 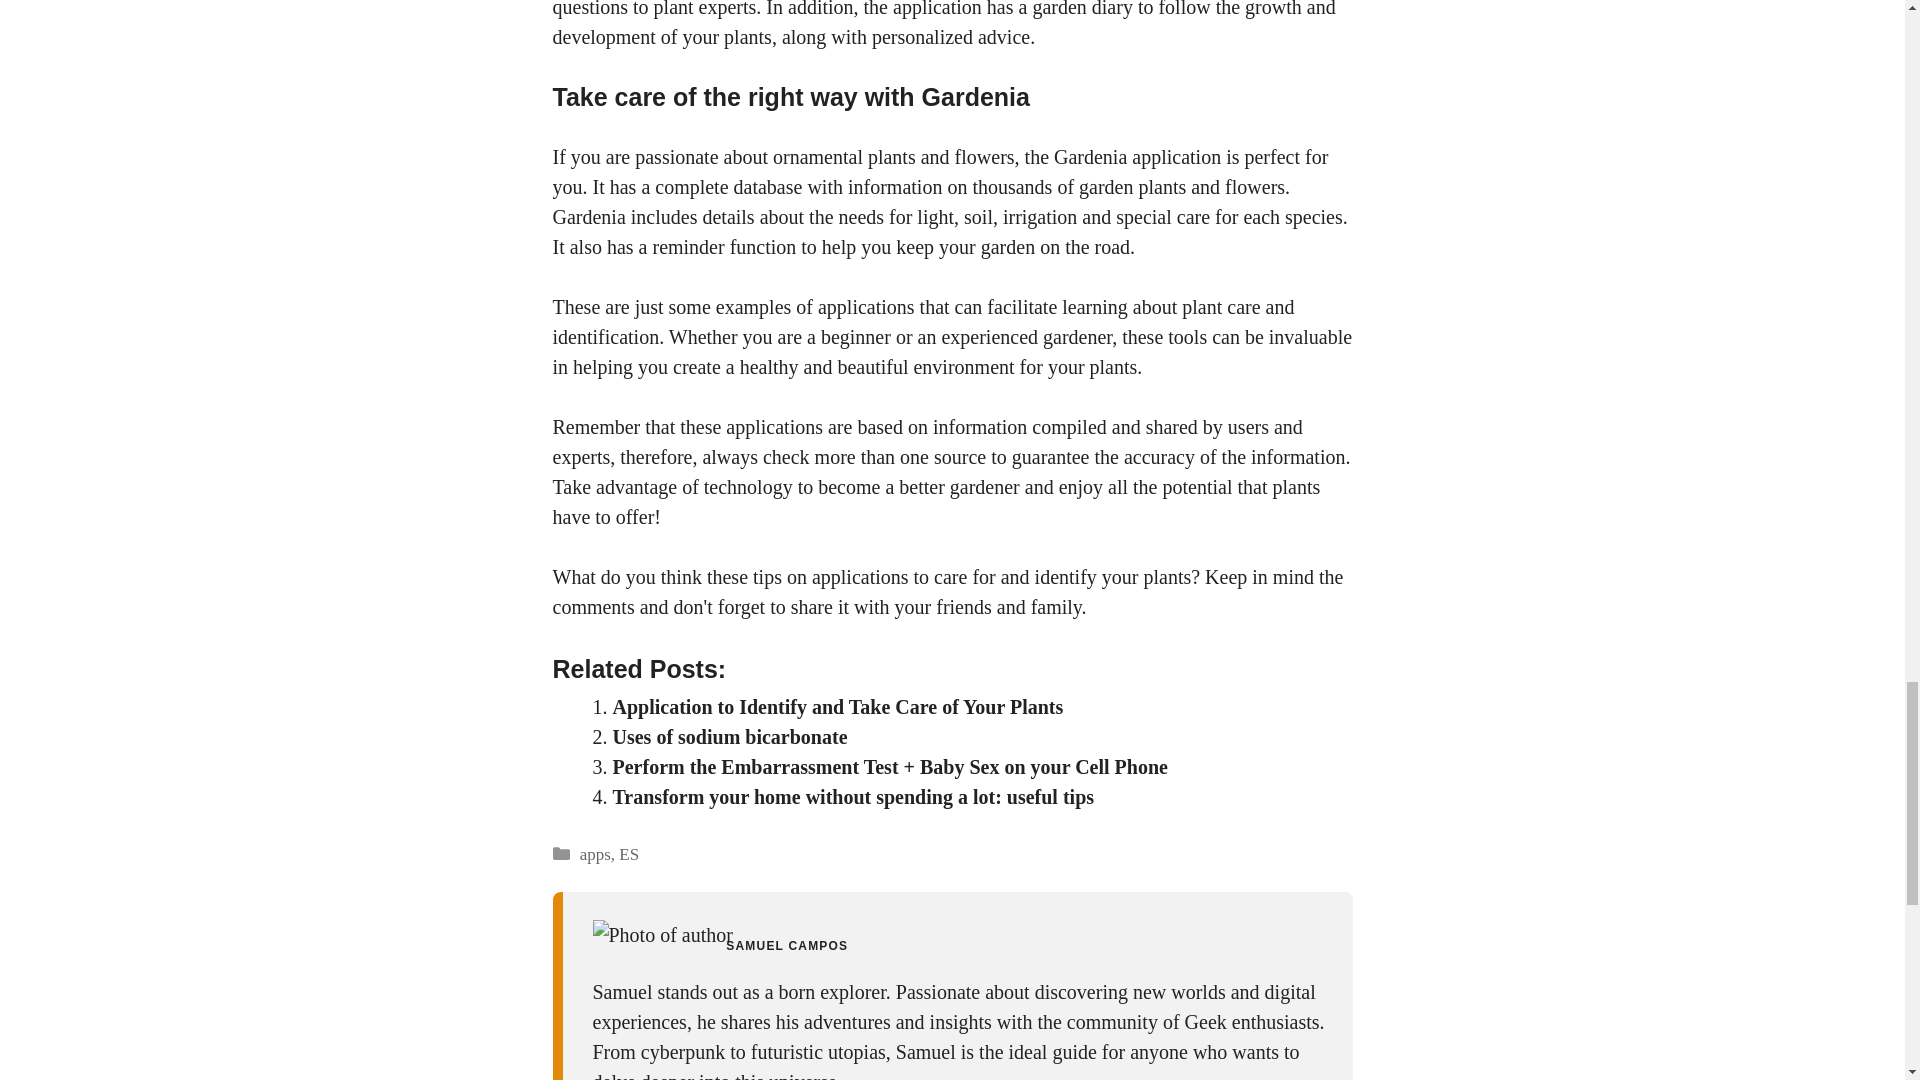 What do you see at coordinates (594, 854) in the screenshot?
I see `apps` at bounding box center [594, 854].